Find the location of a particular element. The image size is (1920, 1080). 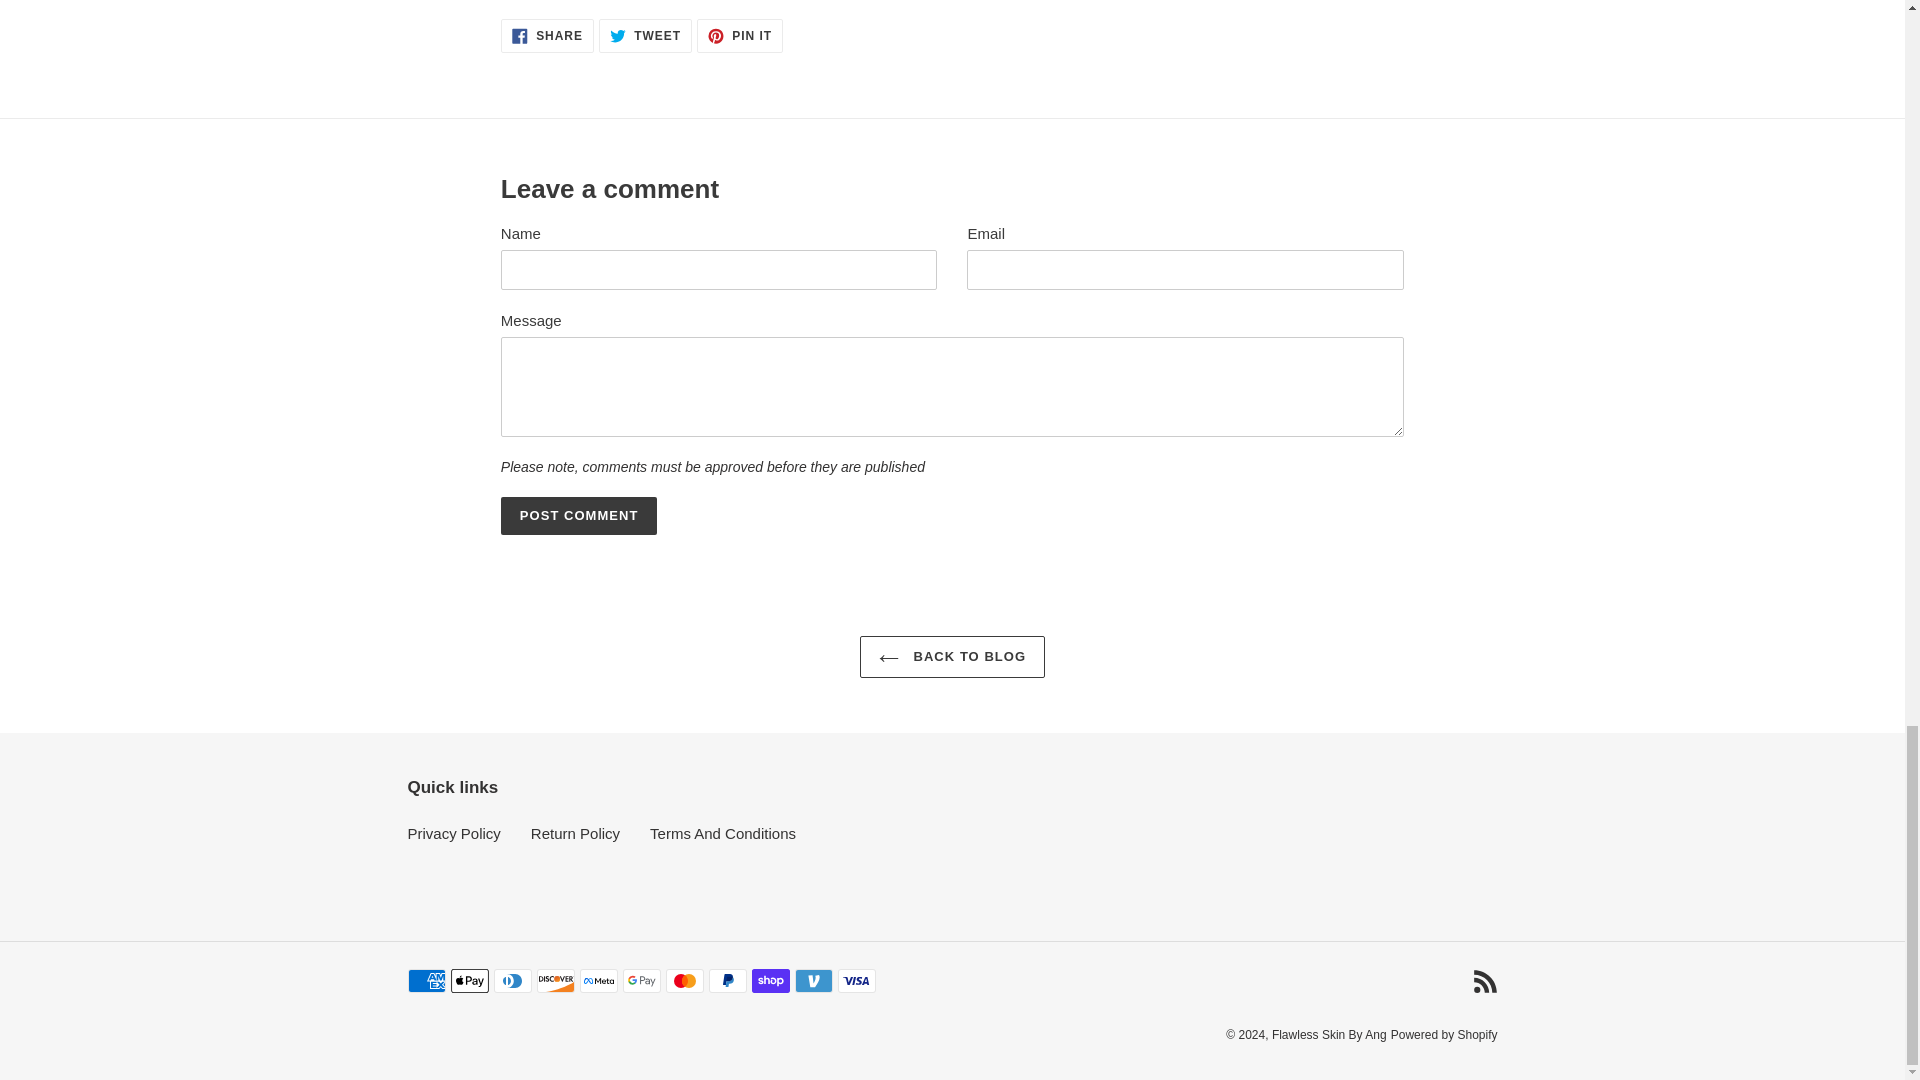

Return Policy is located at coordinates (740, 36).